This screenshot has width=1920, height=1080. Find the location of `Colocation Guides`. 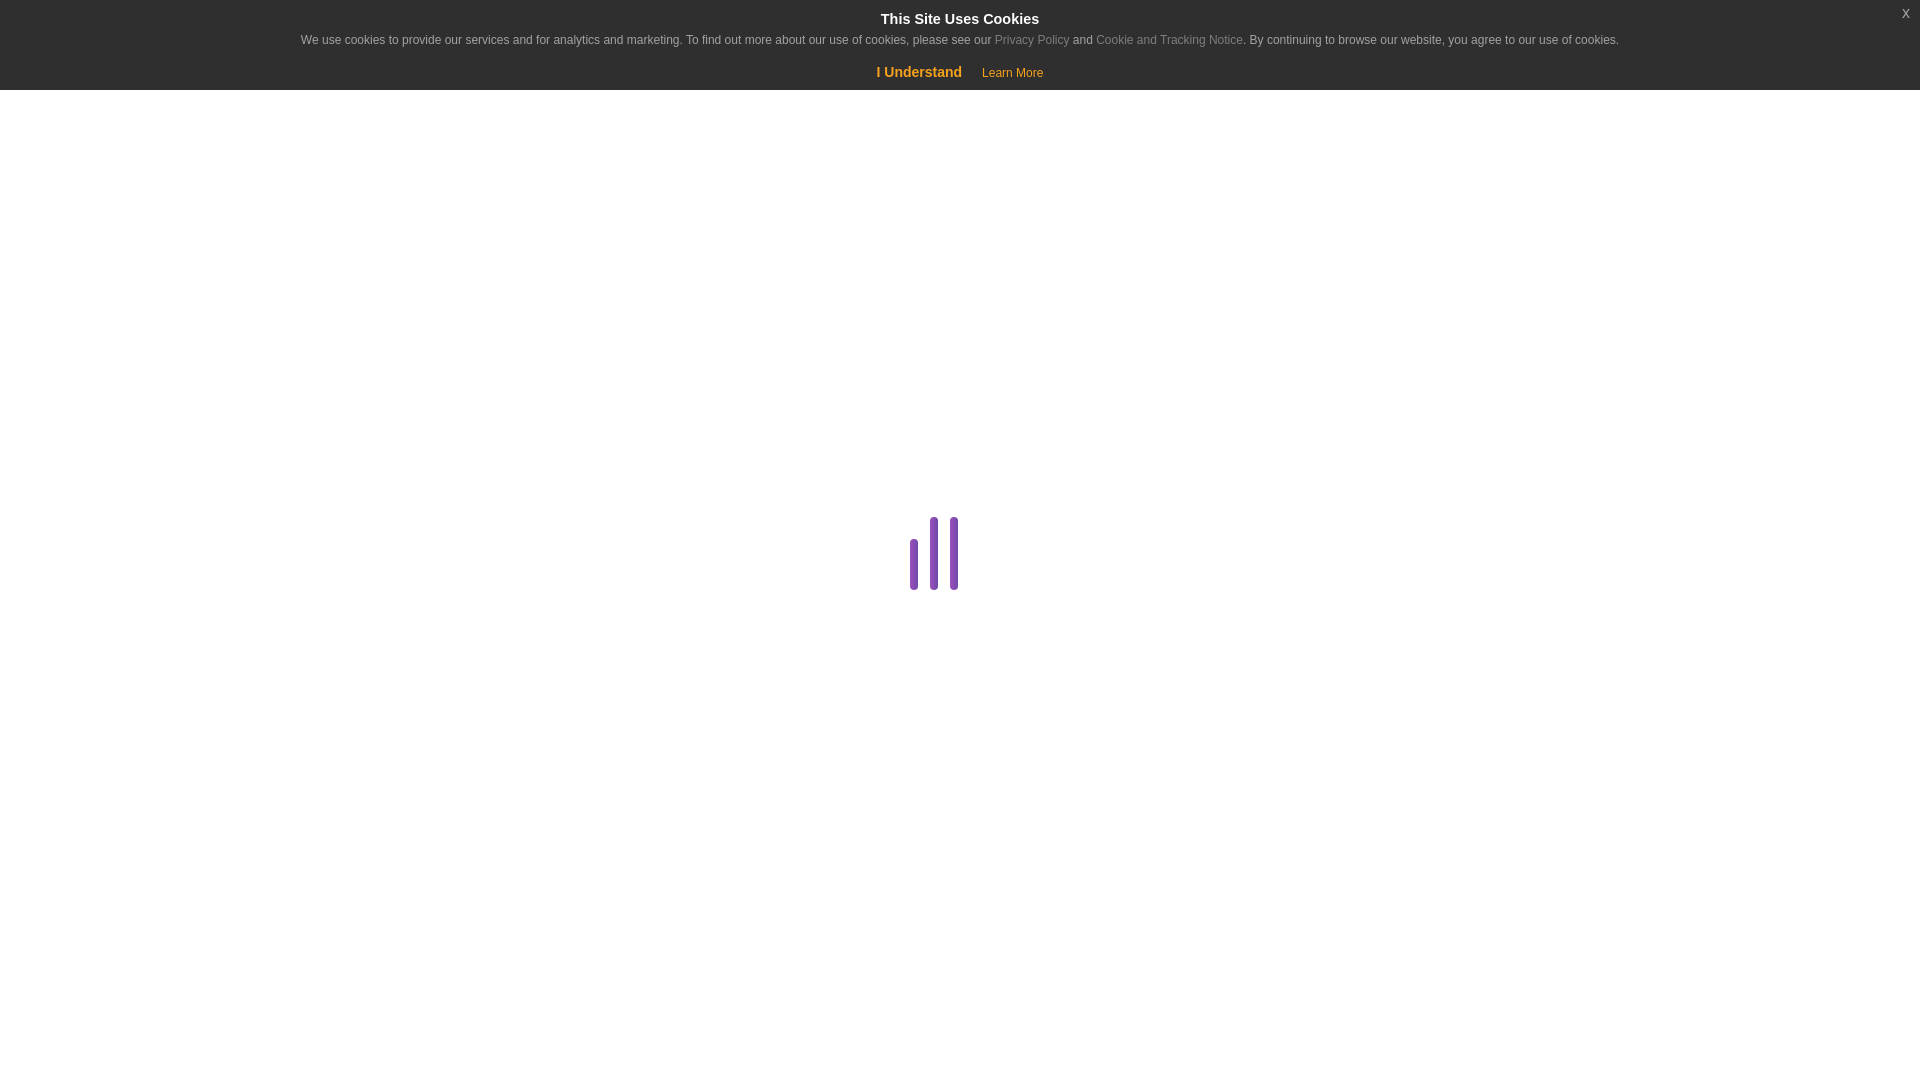

Colocation Guides is located at coordinates (374, 508).